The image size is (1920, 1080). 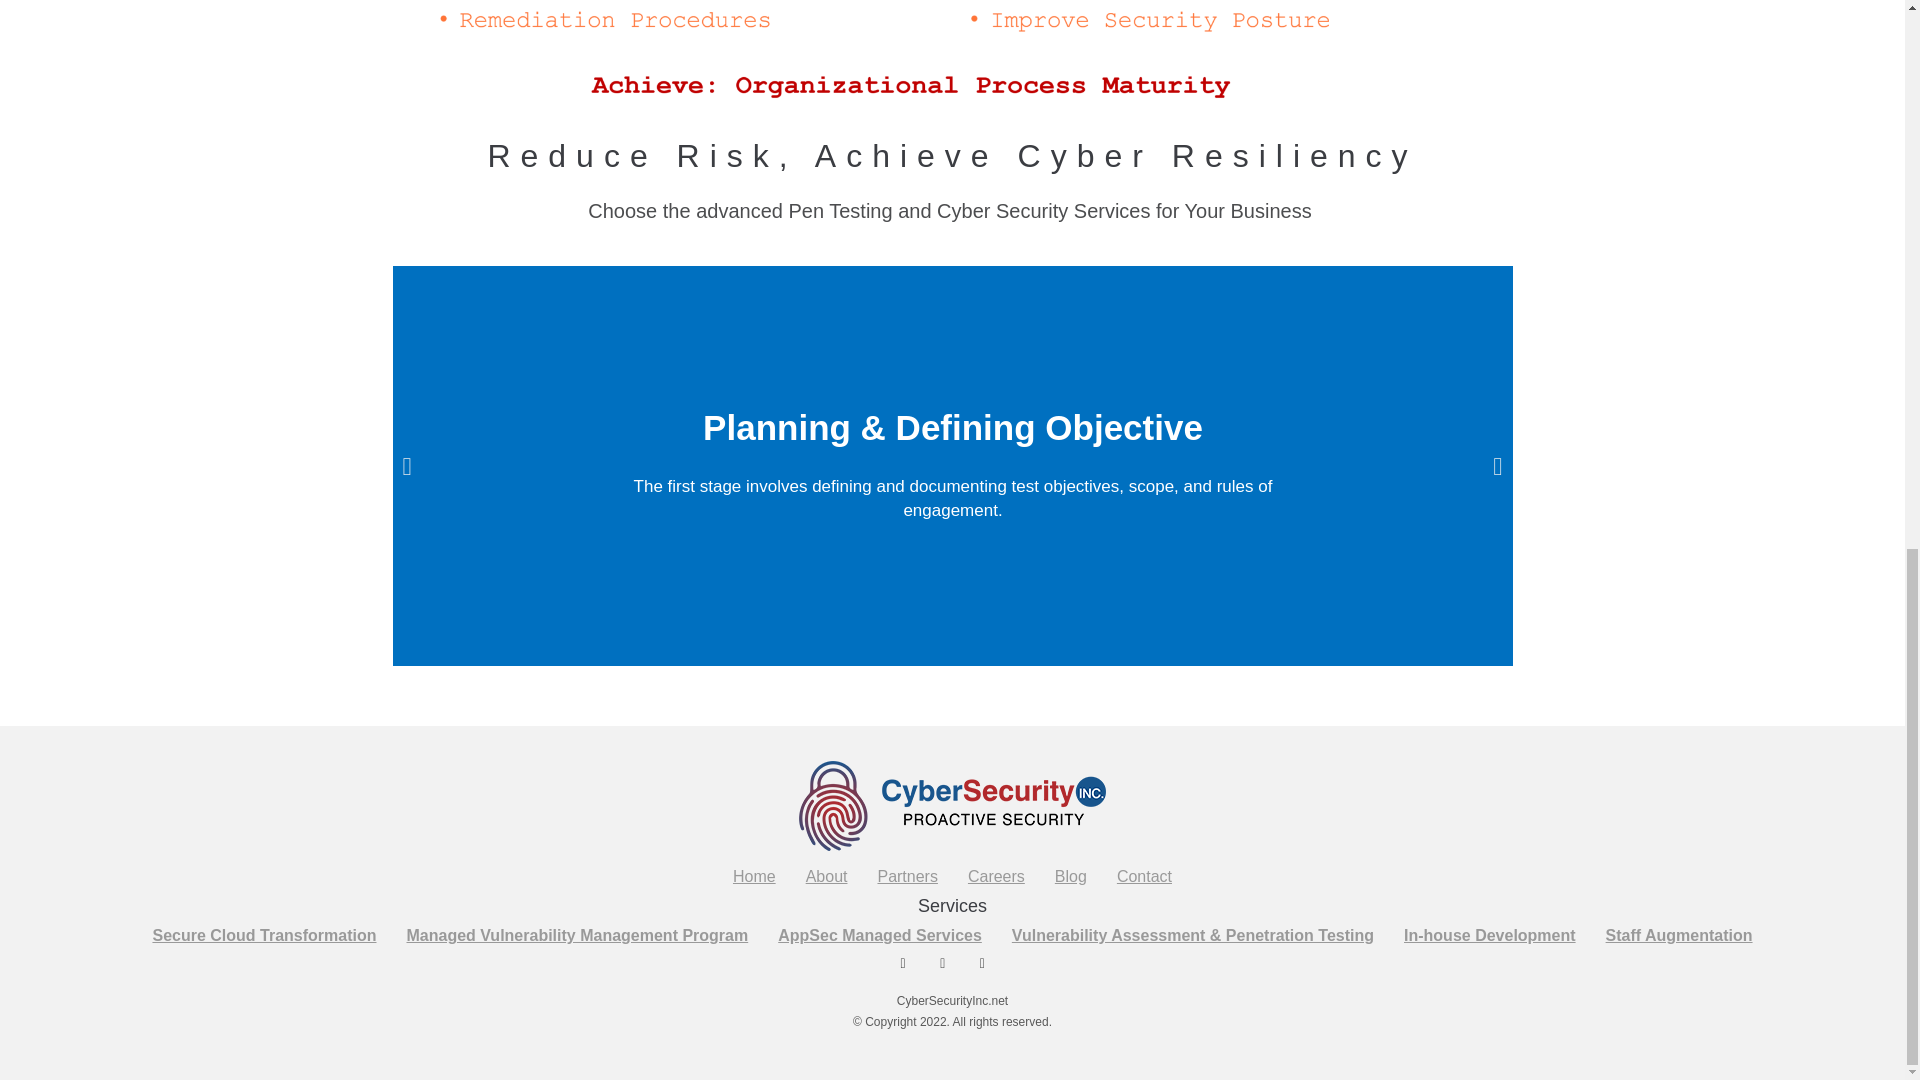 I want to click on AppSec Managed Services, so click(x=879, y=935).